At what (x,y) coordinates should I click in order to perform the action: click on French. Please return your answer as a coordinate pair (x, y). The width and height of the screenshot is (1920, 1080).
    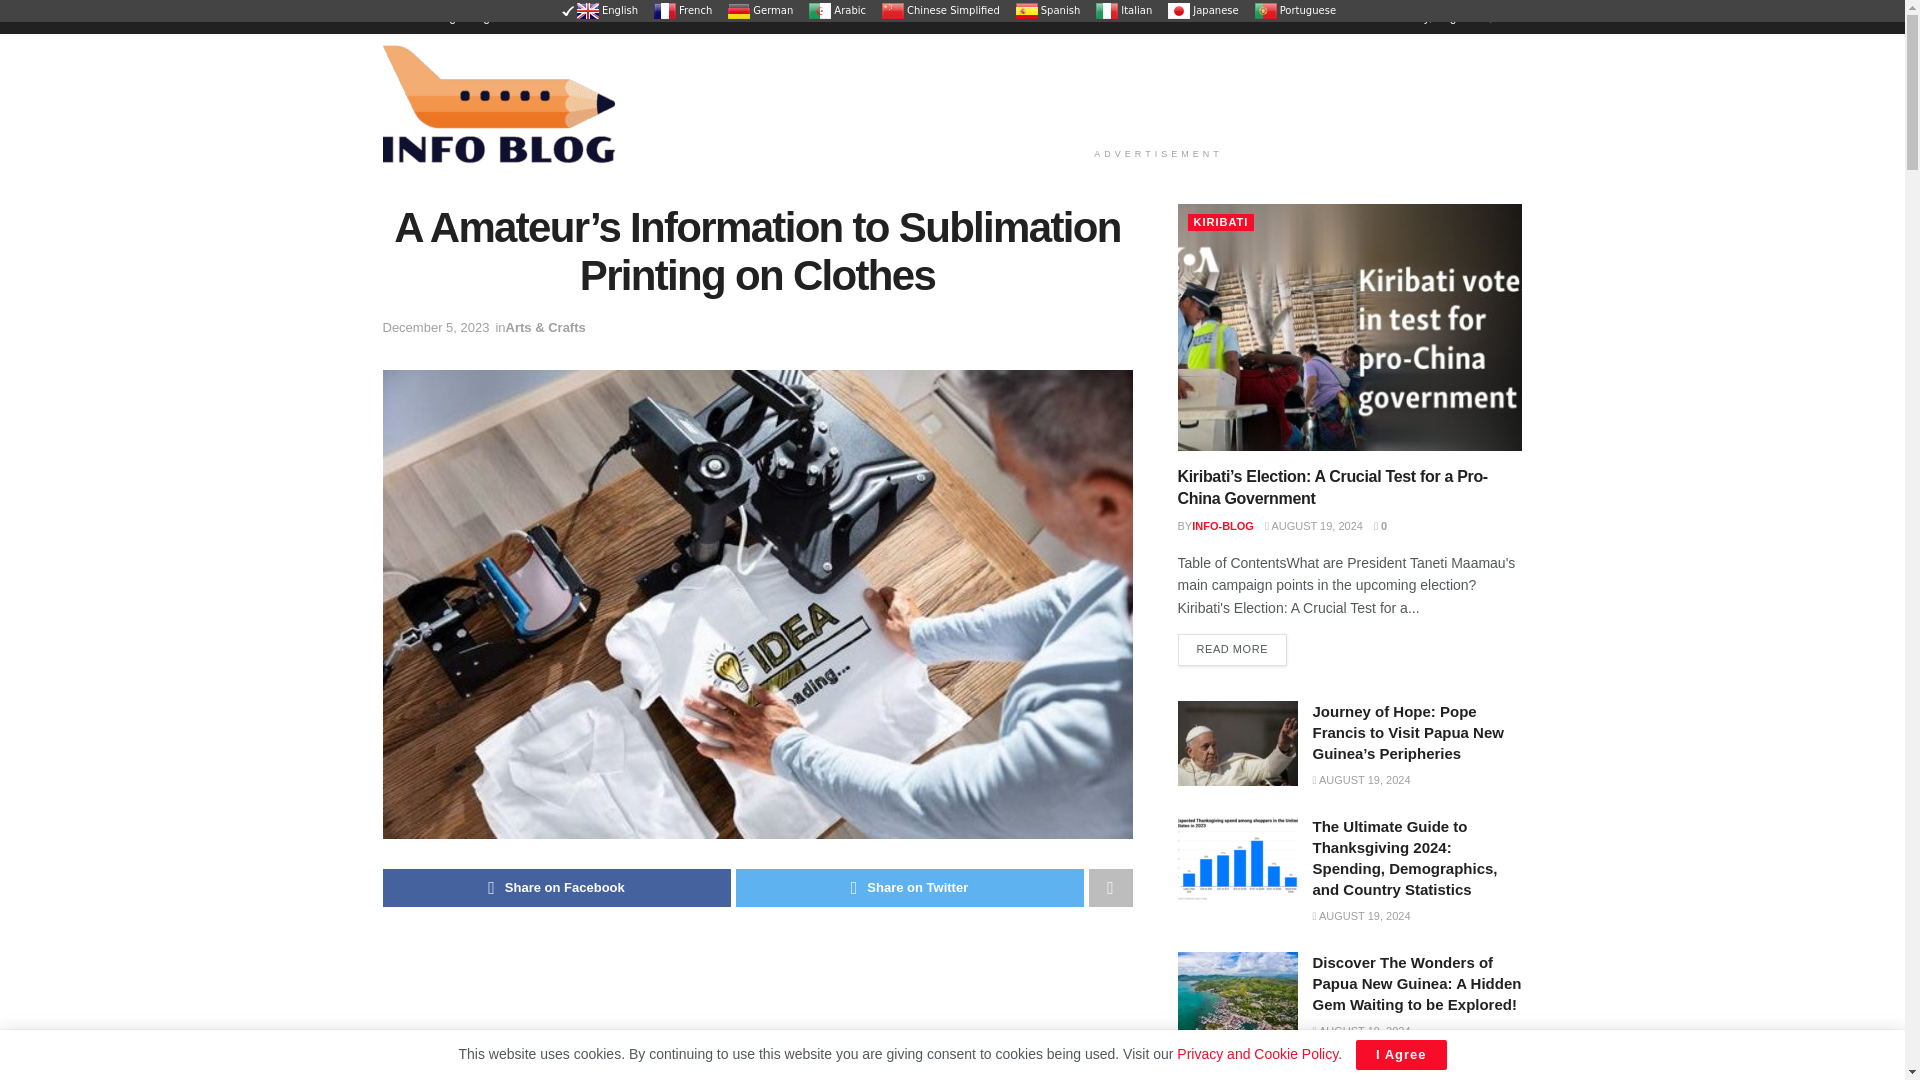
    Looking at the image, I should click on (682, 11).